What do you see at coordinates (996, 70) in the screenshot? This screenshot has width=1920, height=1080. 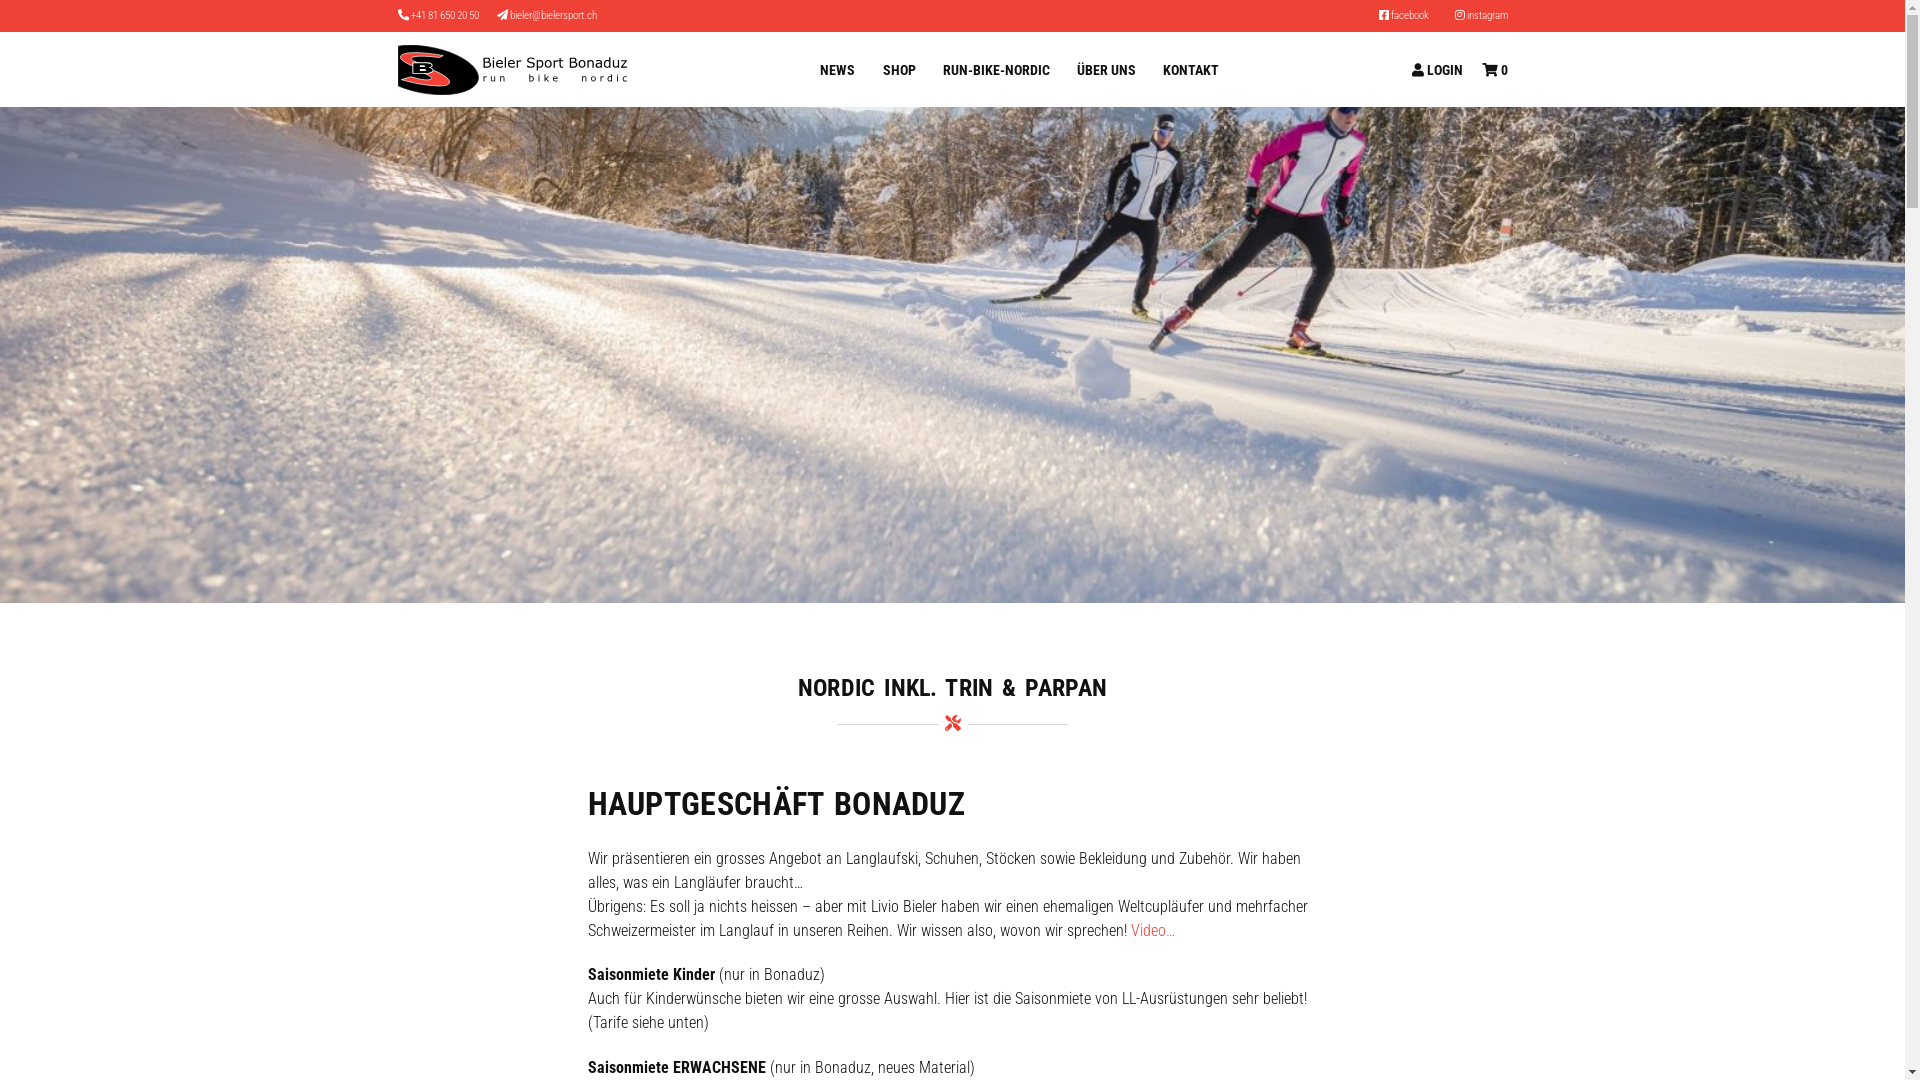 I see `RUN-BIKE-NORDIC` at bounding box center [996, 70].